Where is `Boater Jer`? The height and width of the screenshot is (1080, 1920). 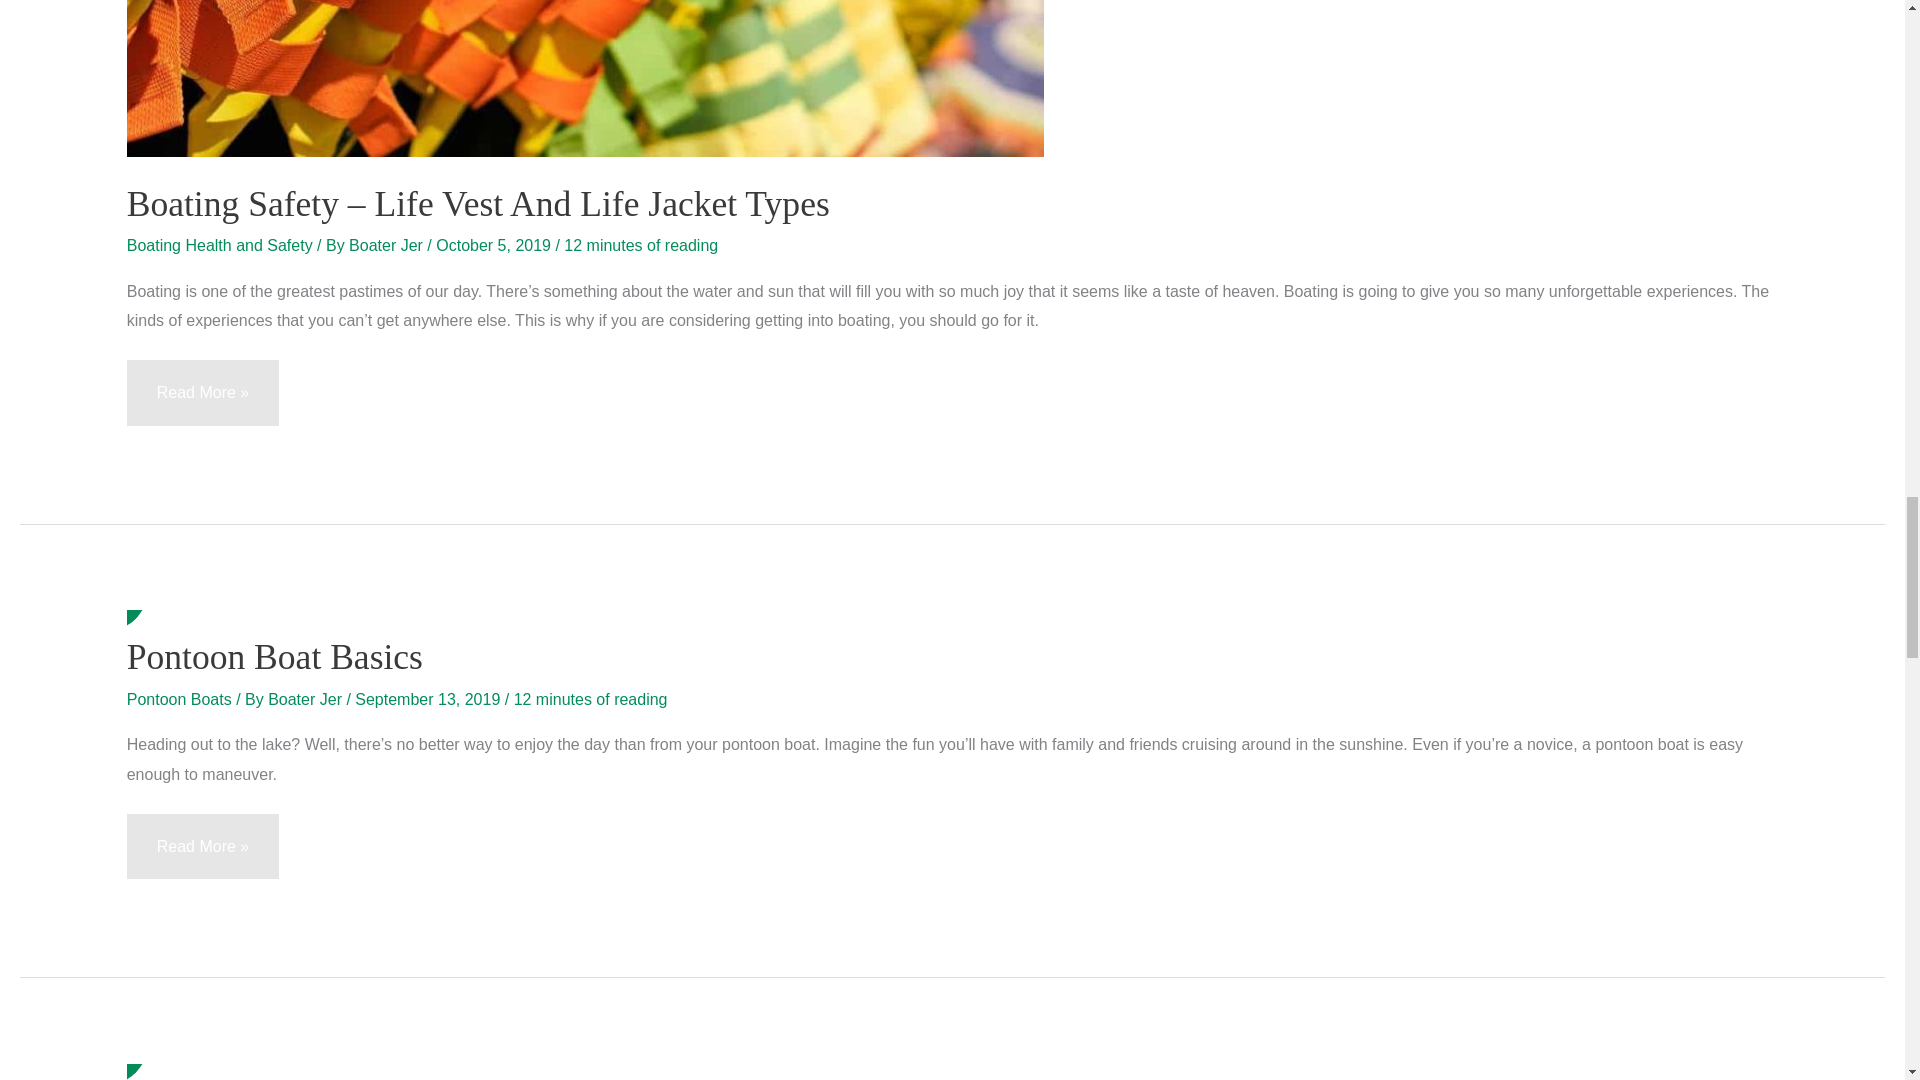
Boater Jer is located at coordinates (388, 244).